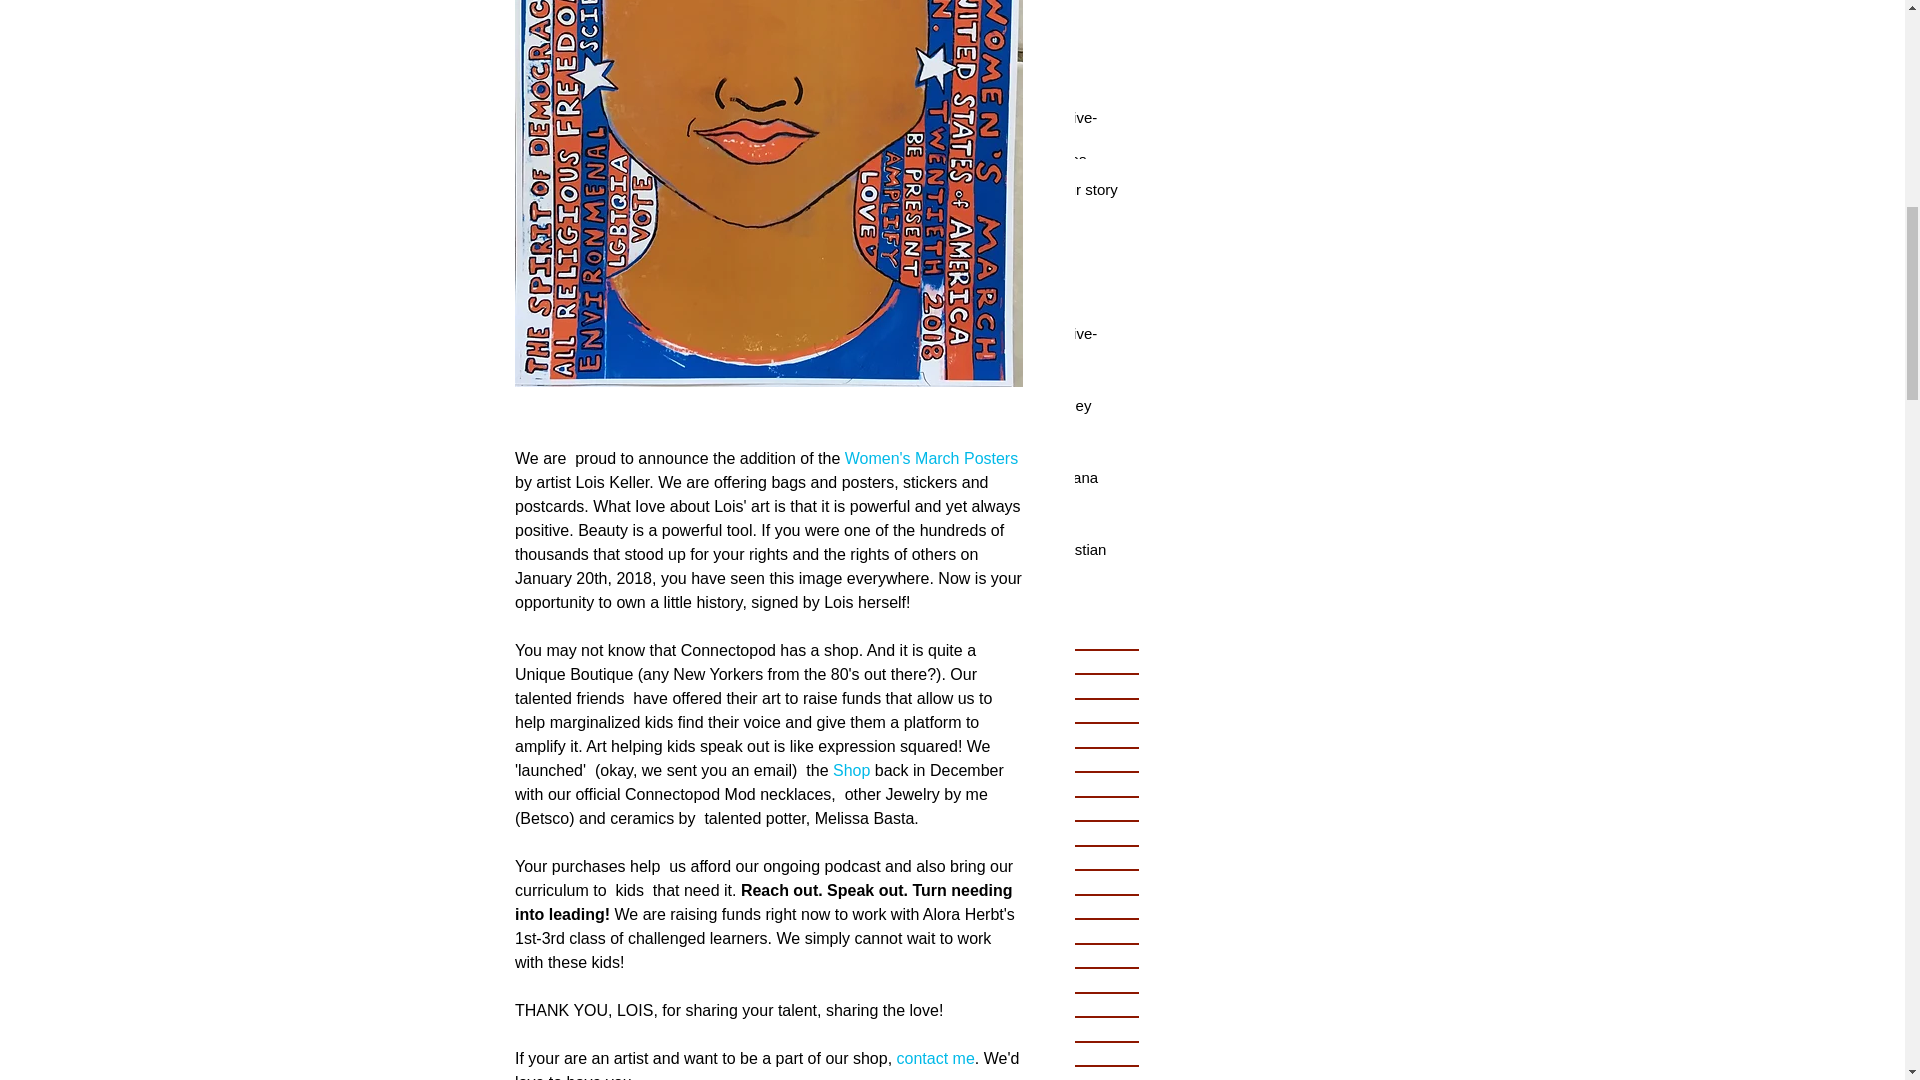 The height and width of the screenshot is (1080, 1920). What do you see at coordinates (1028, 347) in the screenshot?
I see `Changing the Narrative-Pacoima` at bounding box center [1028, 347].